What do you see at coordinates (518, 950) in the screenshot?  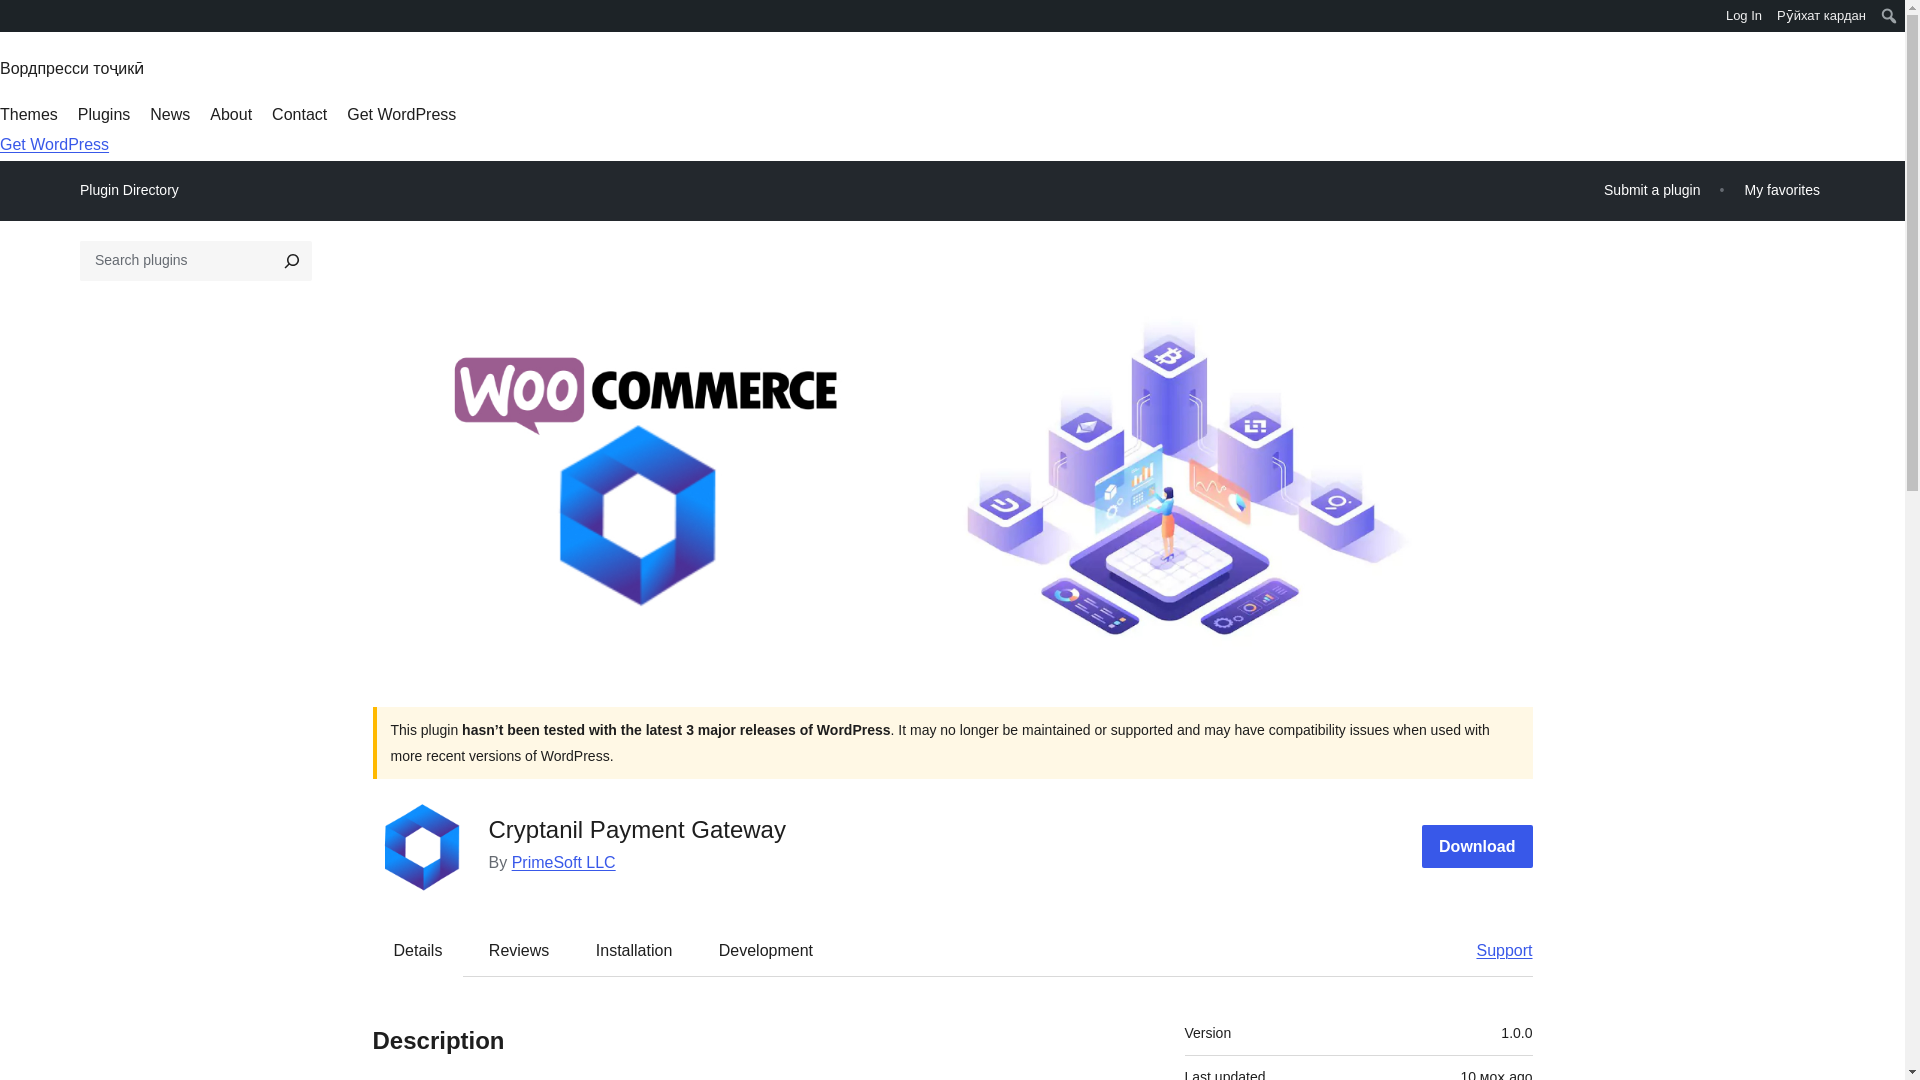 I see `Reviews` at bounding box center [518, 950].